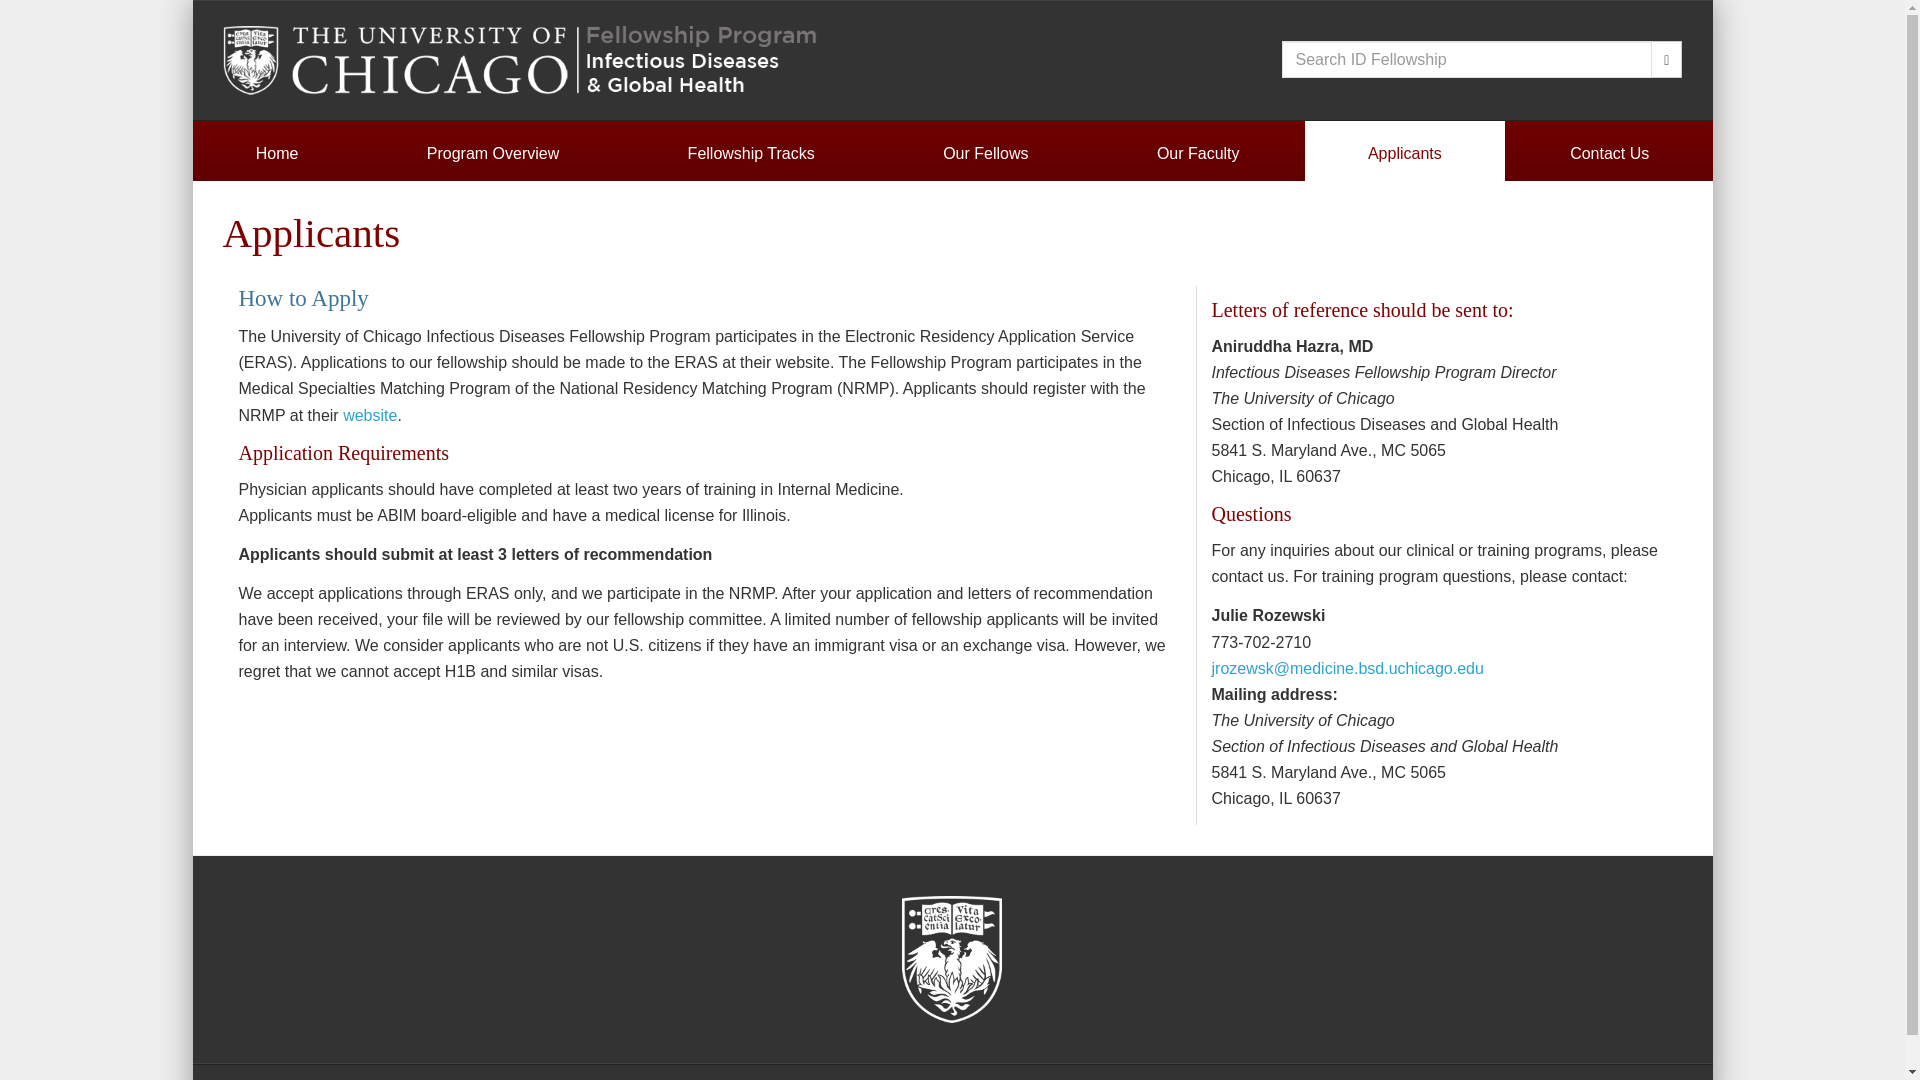 The height and width of the screenshot is (1080, 1920). Describe the element at coordinates (276, 153) in the screenshot. I see `Home` at that location.